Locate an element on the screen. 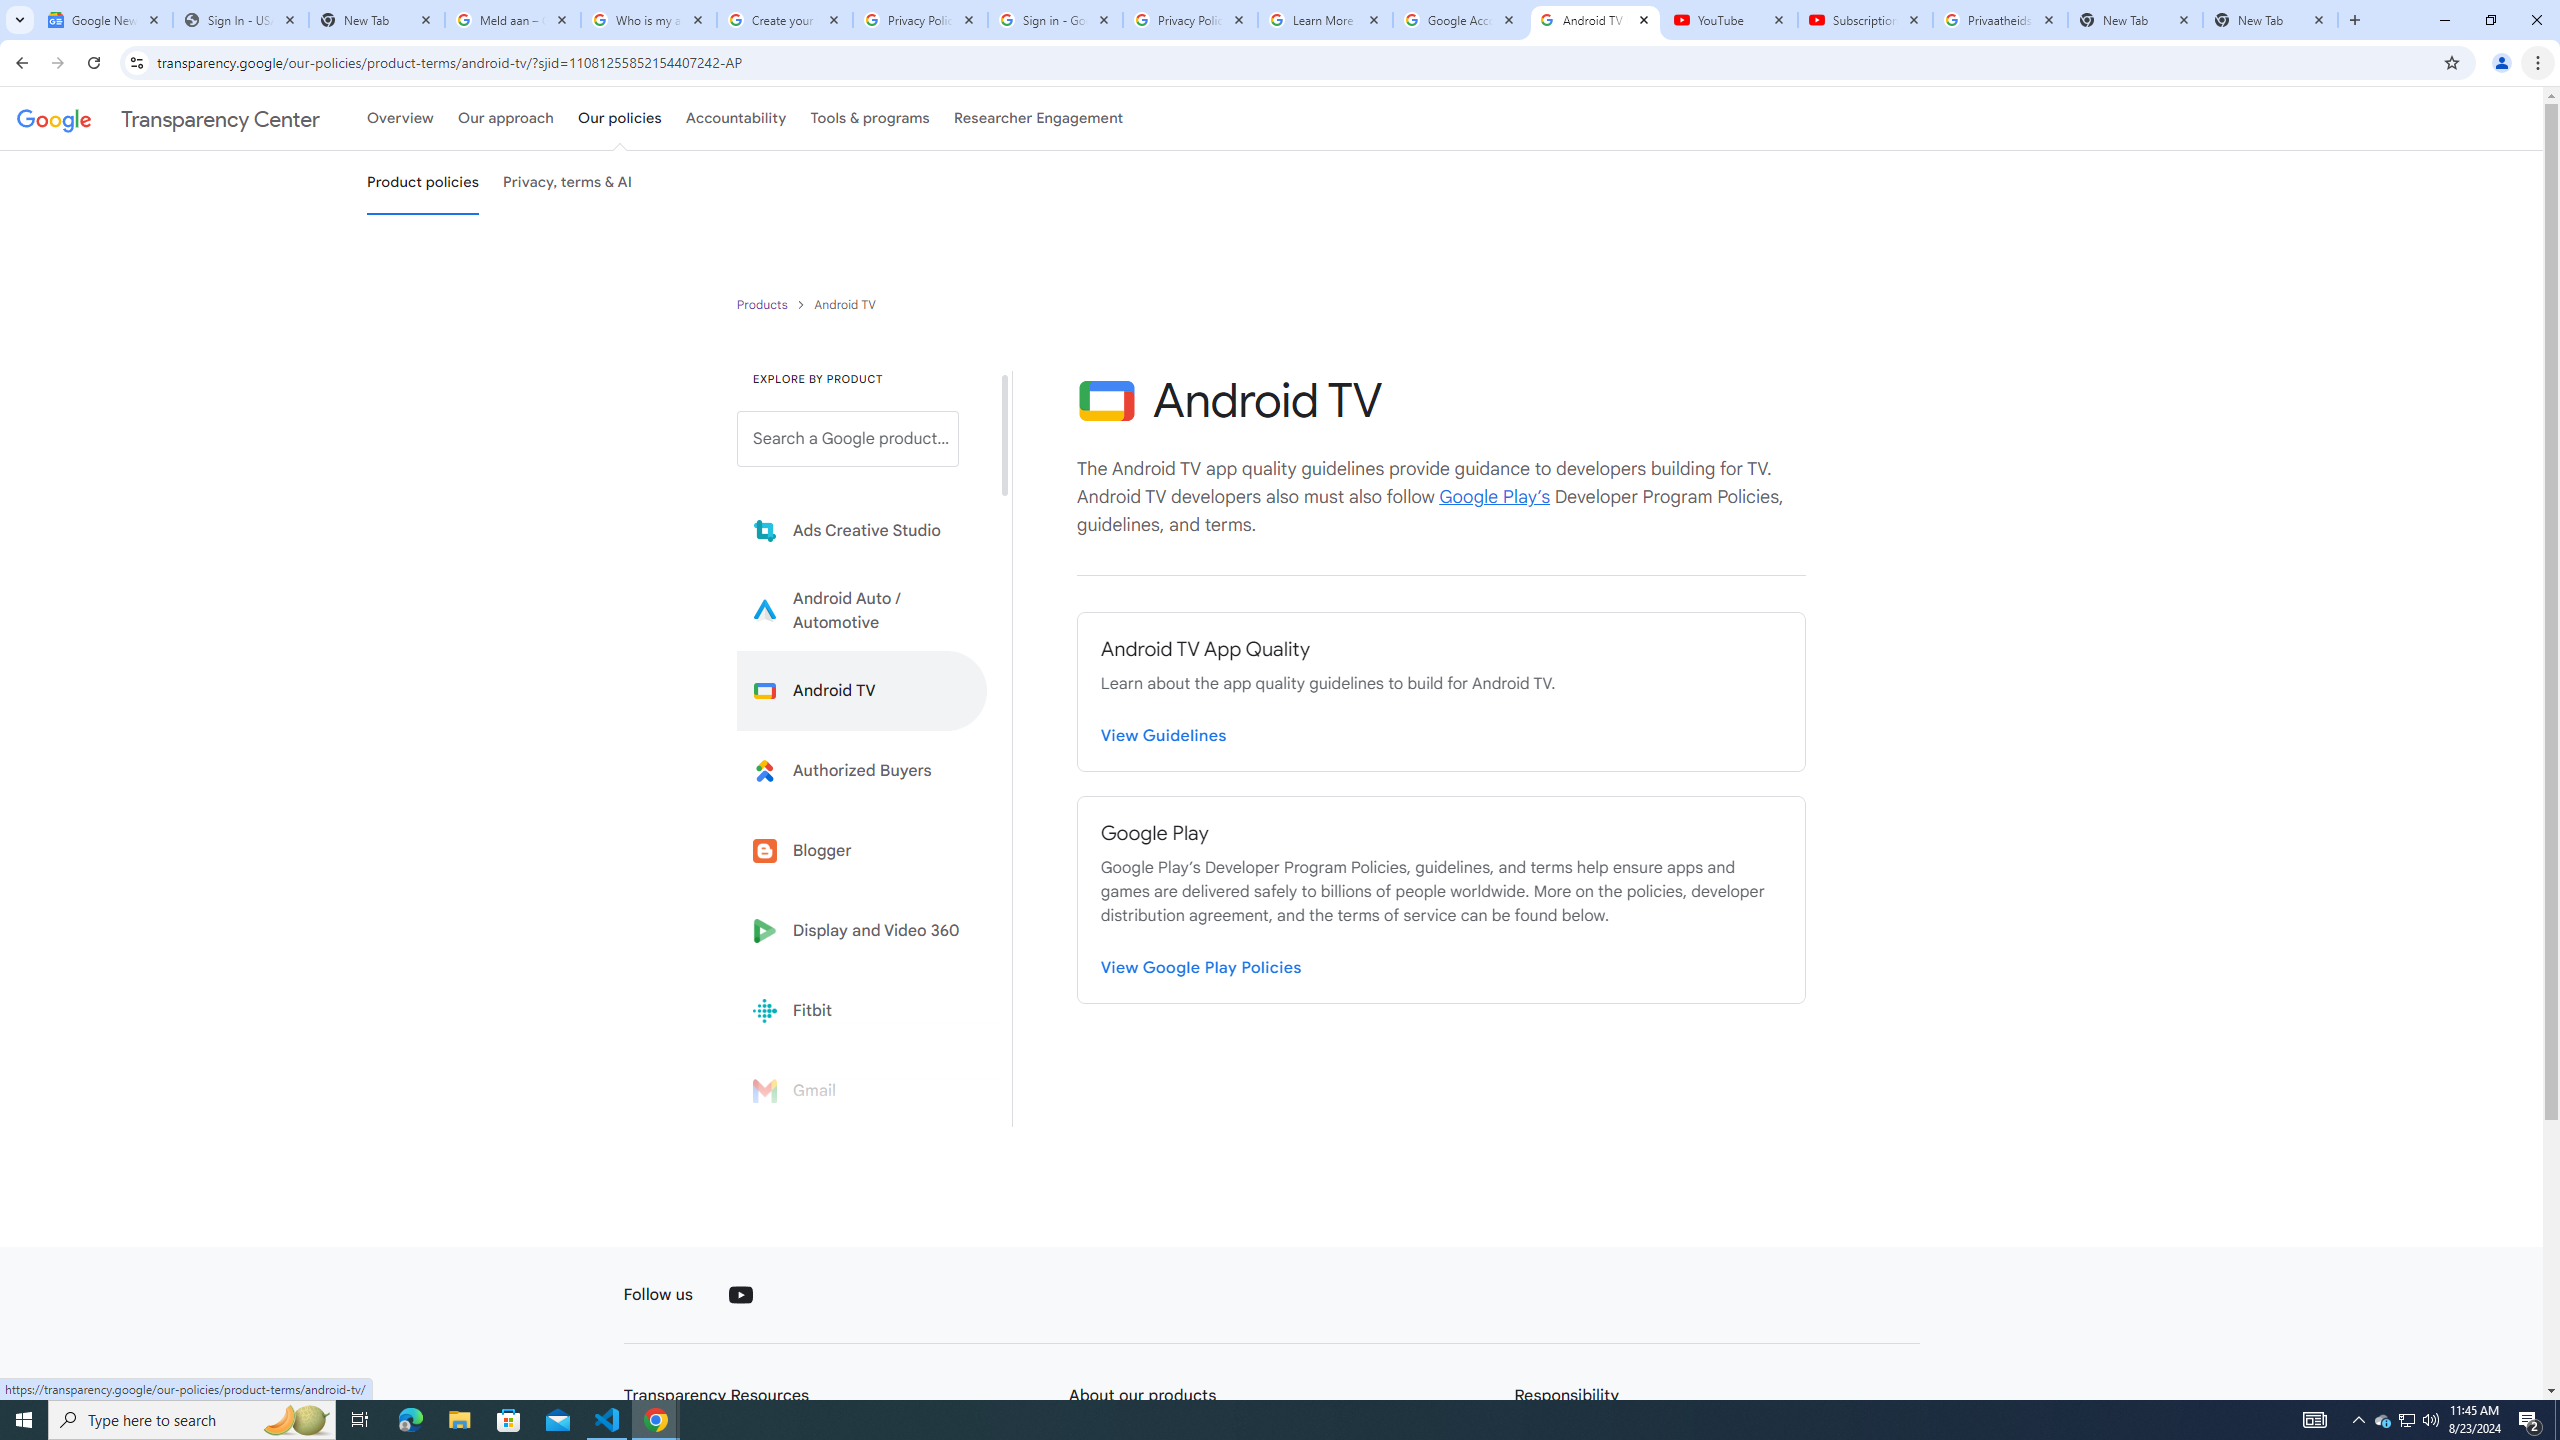  View Guidelines is located at coordinates (1164, 732).